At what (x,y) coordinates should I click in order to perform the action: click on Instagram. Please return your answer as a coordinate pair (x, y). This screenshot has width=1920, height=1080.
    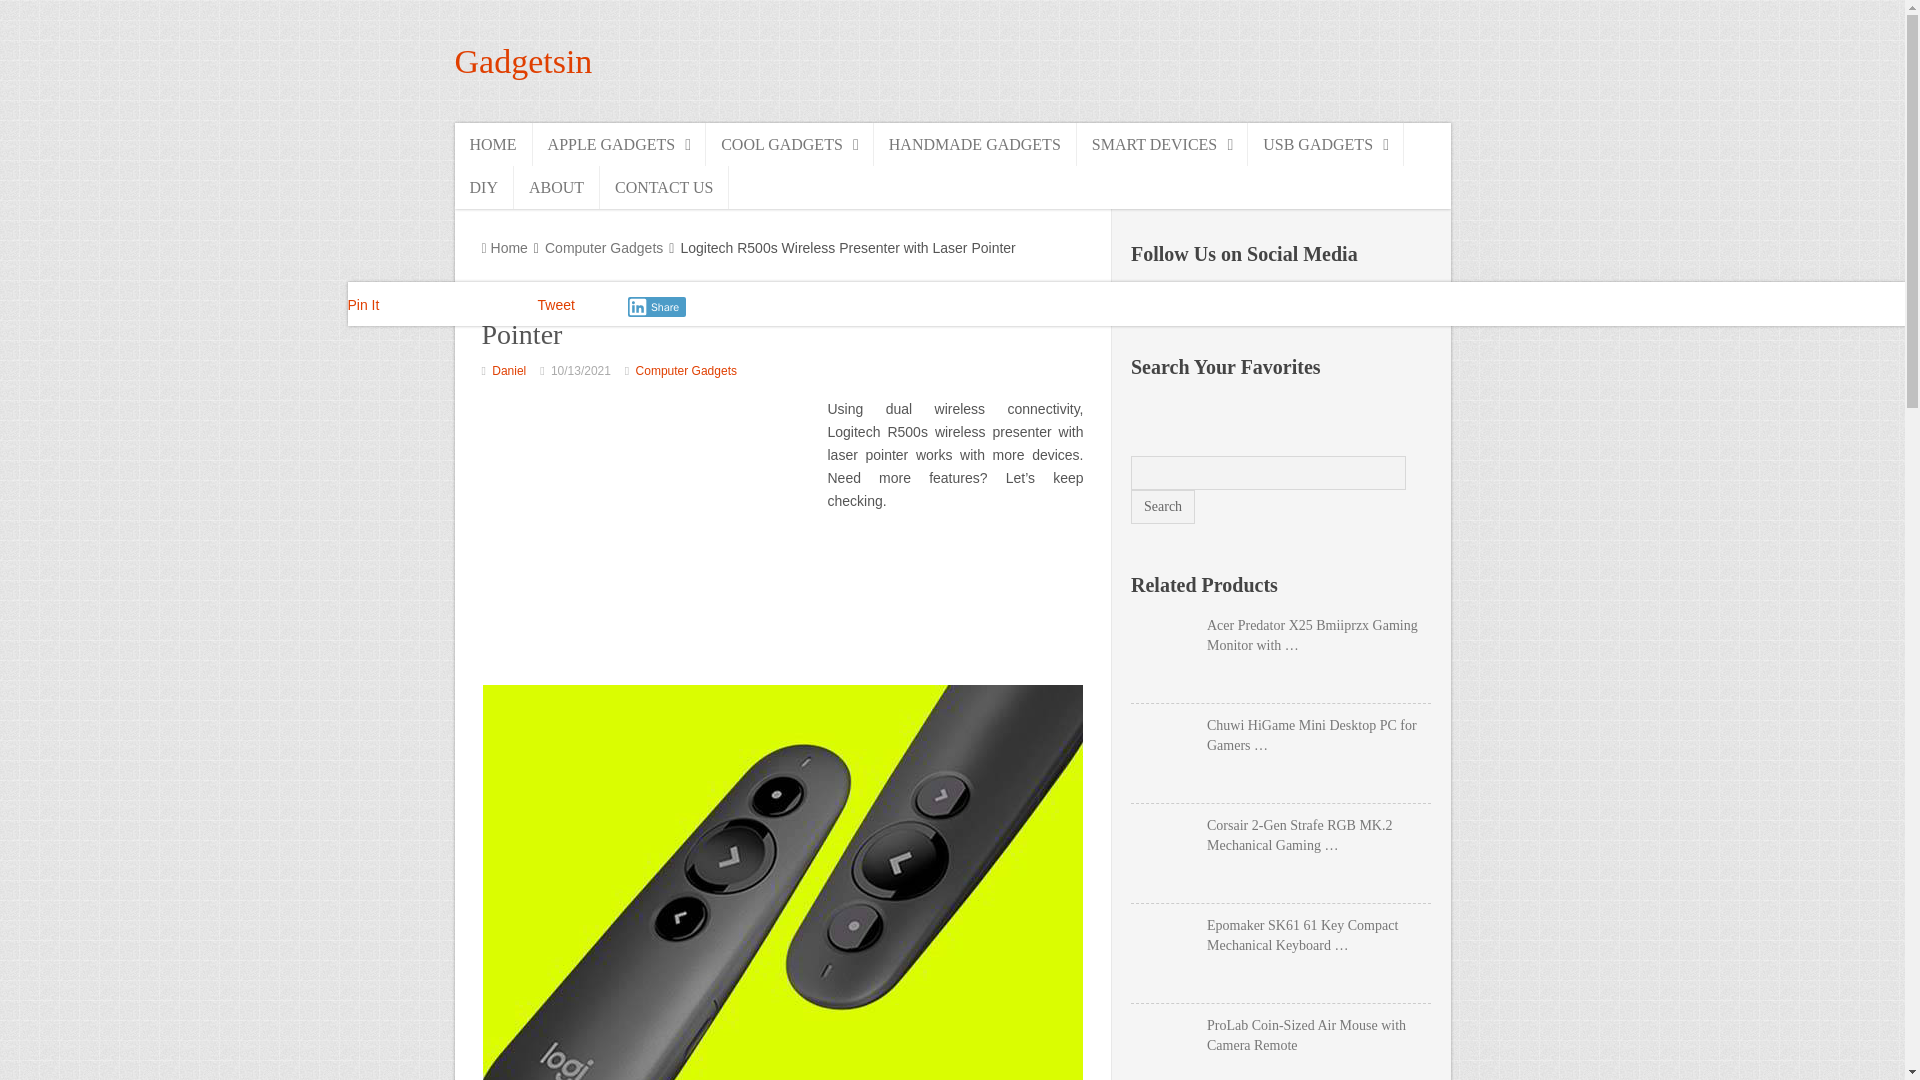
    Looking at the image, I should click on (1234, 300).